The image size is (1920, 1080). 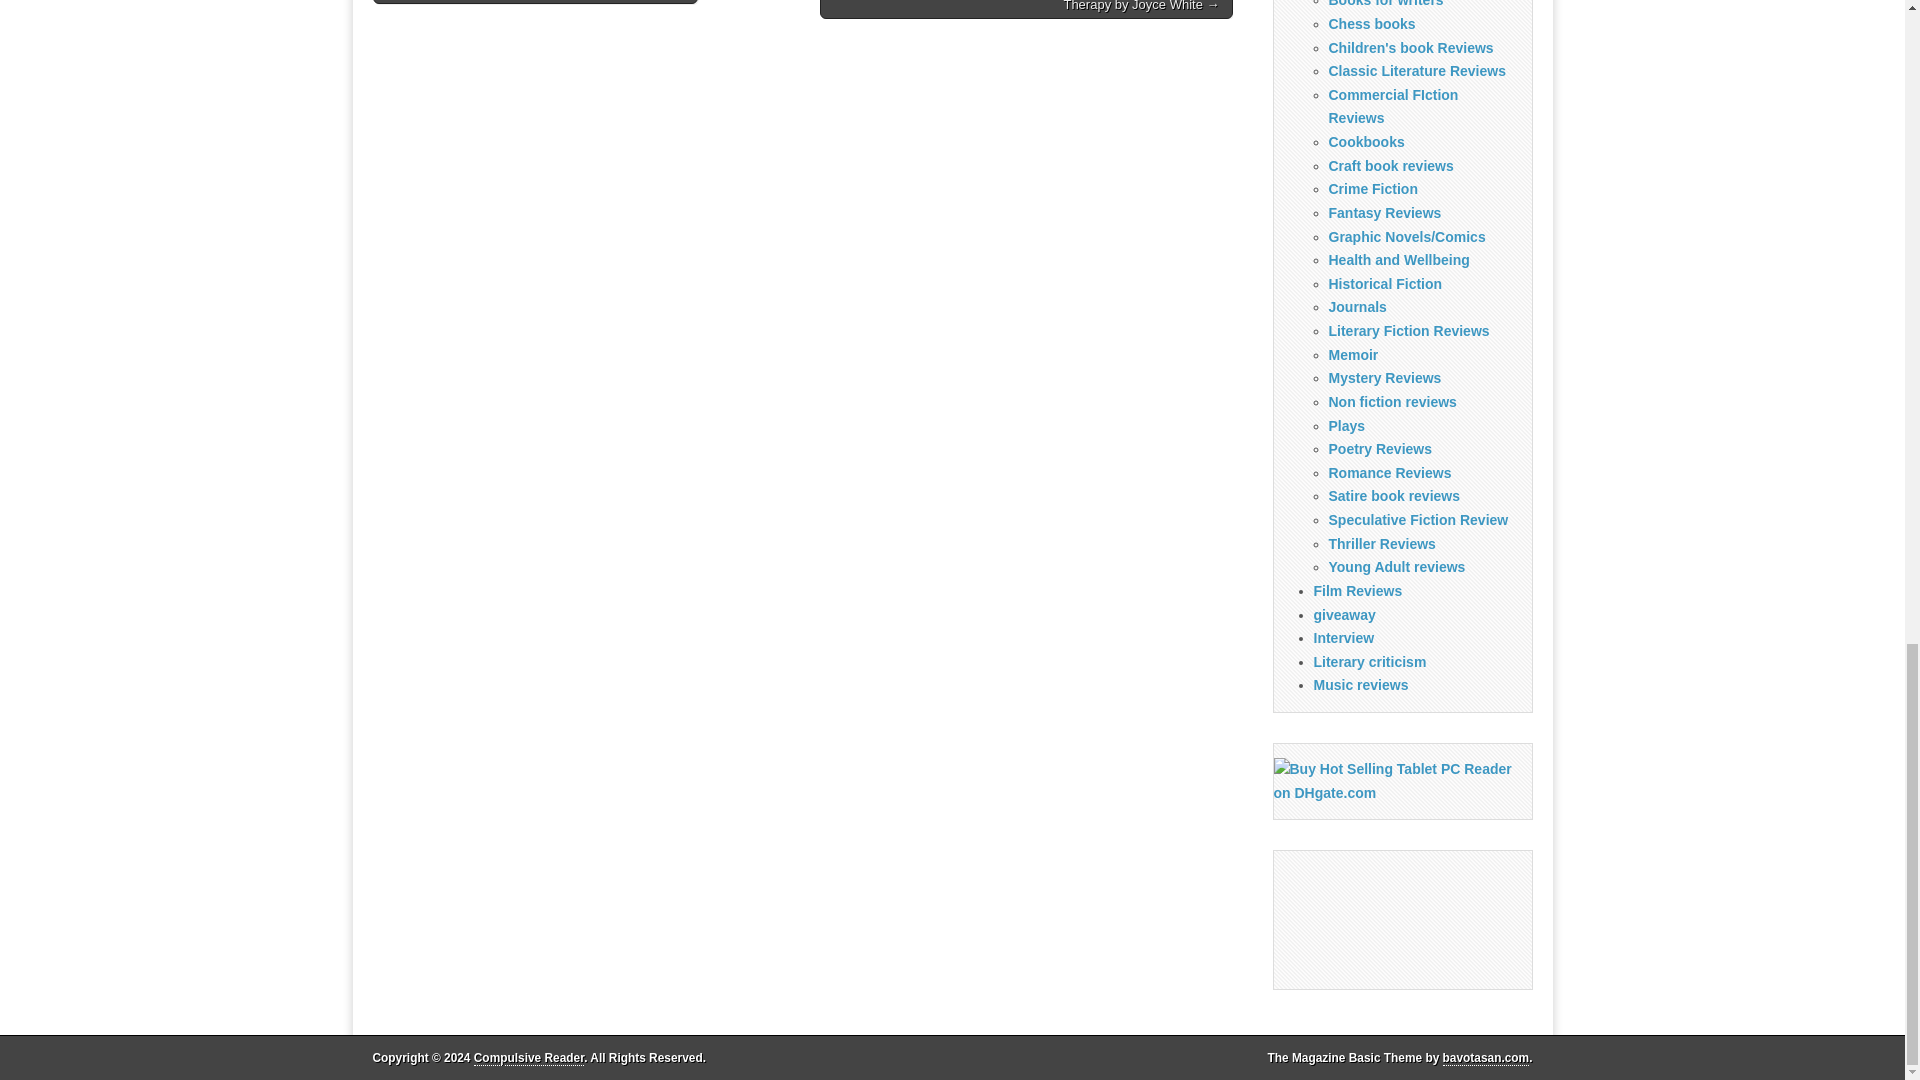 What do you see at coordinates (1410, 48) in the screenshot?
I see `Children's book Reviews` at bounding box center [1410, 48].